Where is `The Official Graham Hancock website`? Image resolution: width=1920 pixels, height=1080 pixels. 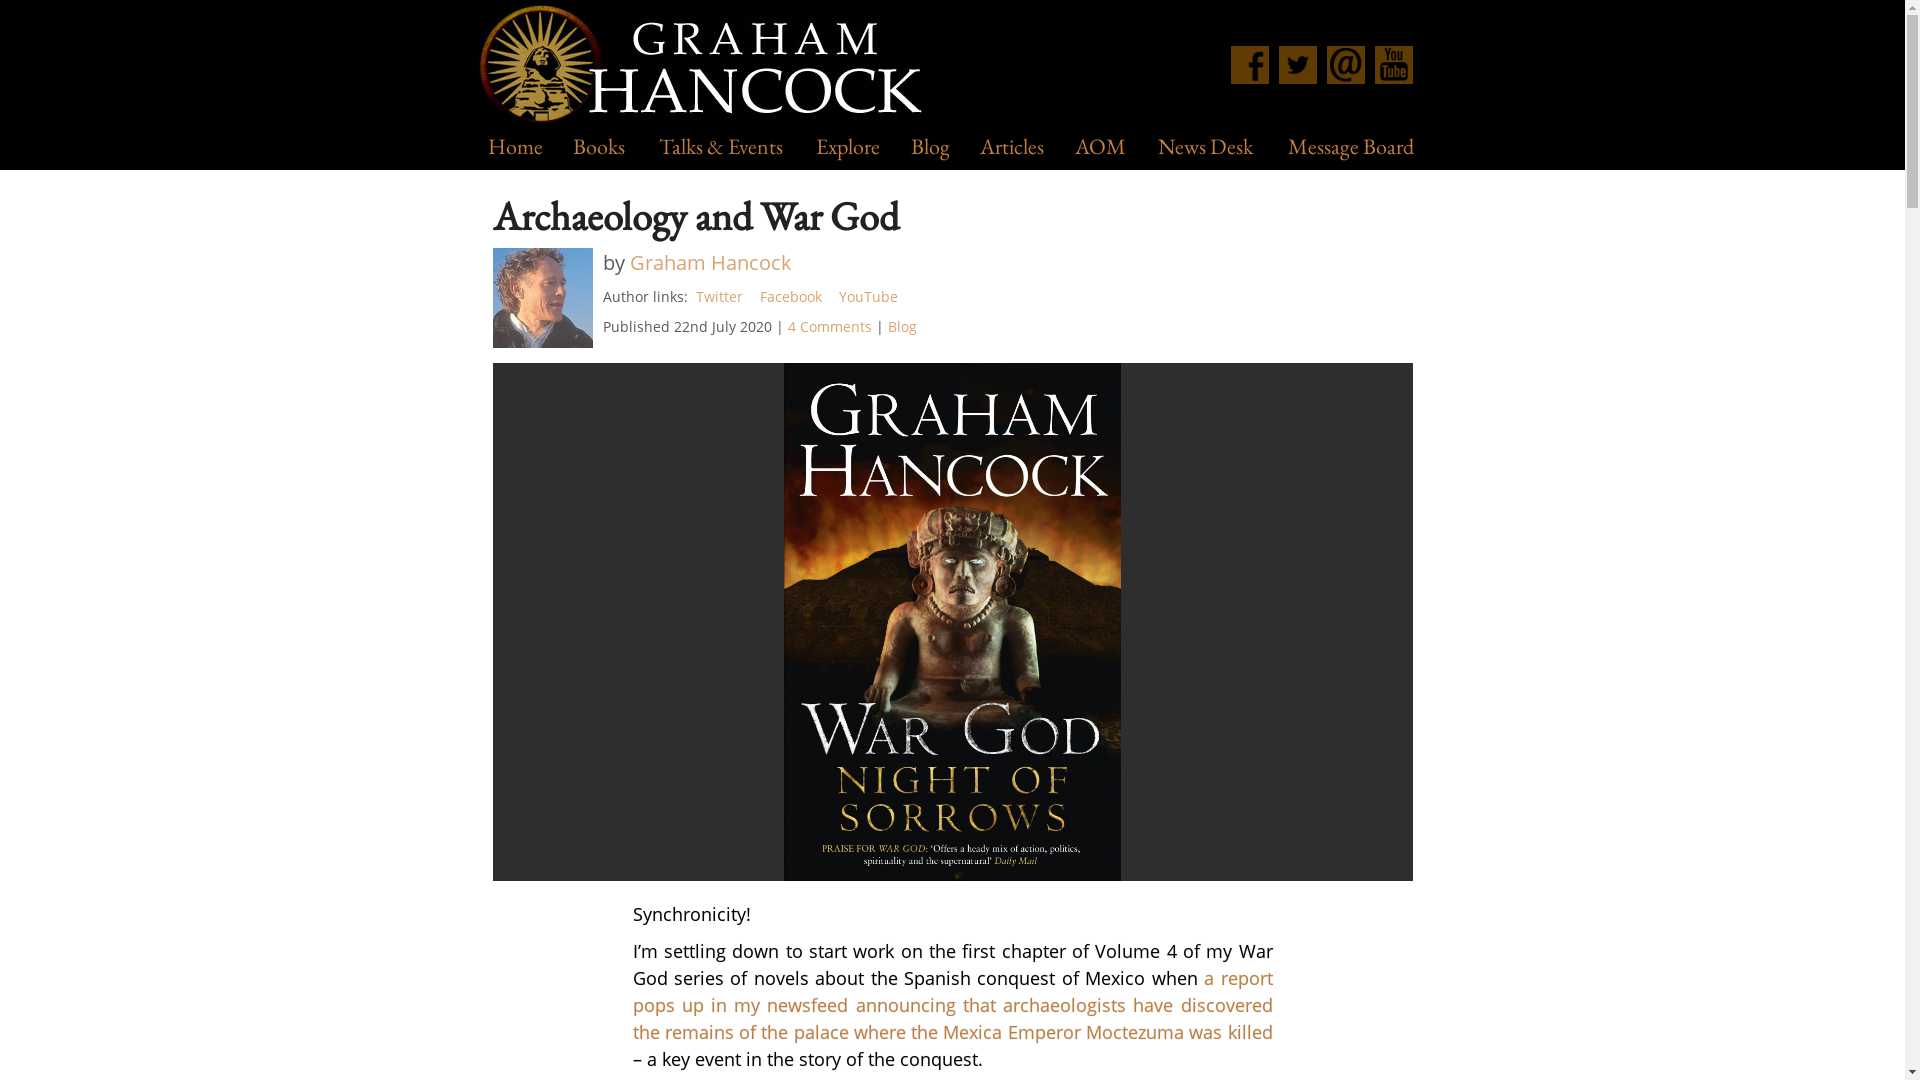
The Official Graham Hancock website is located at coordinates (707, 66).